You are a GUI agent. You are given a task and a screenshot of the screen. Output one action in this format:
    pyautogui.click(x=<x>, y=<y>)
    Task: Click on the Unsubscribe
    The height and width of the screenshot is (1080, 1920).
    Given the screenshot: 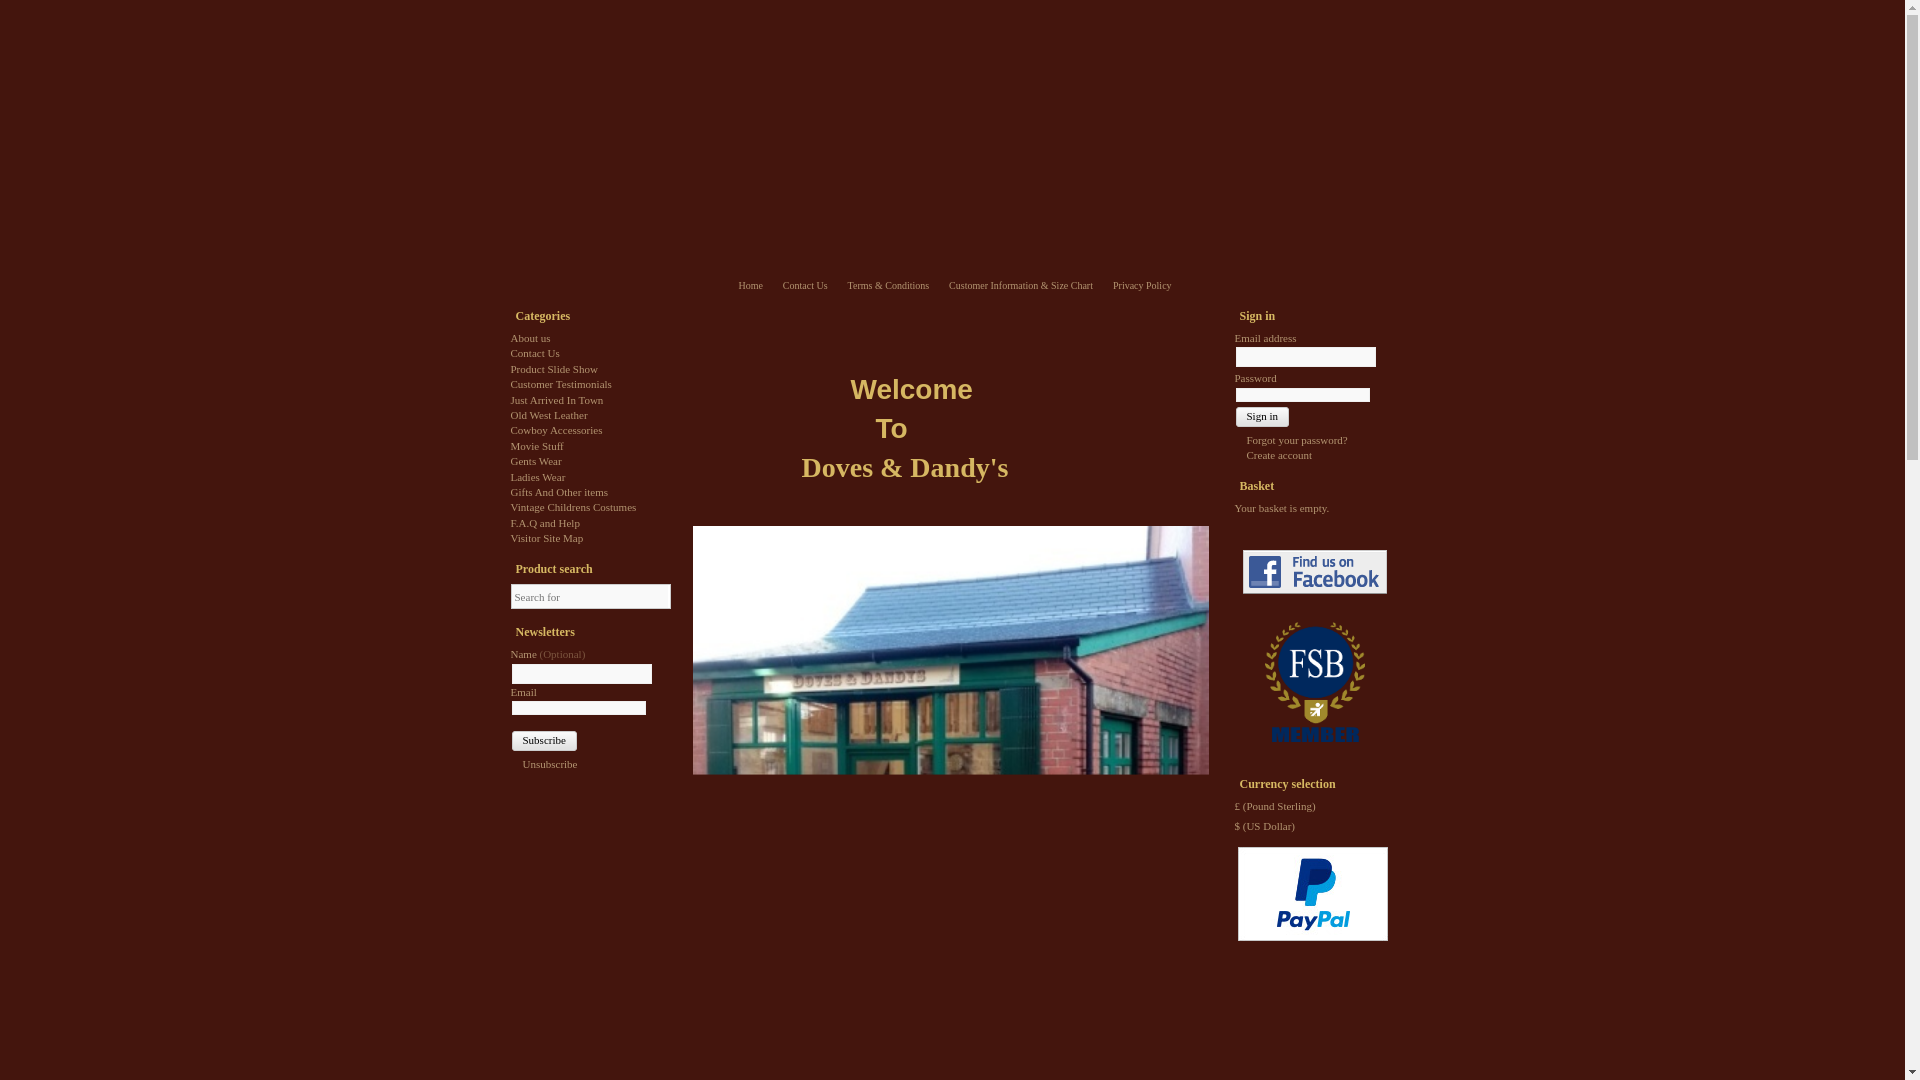 What is the action you would take?
    pyautogui.click(x=544, y=764)
    